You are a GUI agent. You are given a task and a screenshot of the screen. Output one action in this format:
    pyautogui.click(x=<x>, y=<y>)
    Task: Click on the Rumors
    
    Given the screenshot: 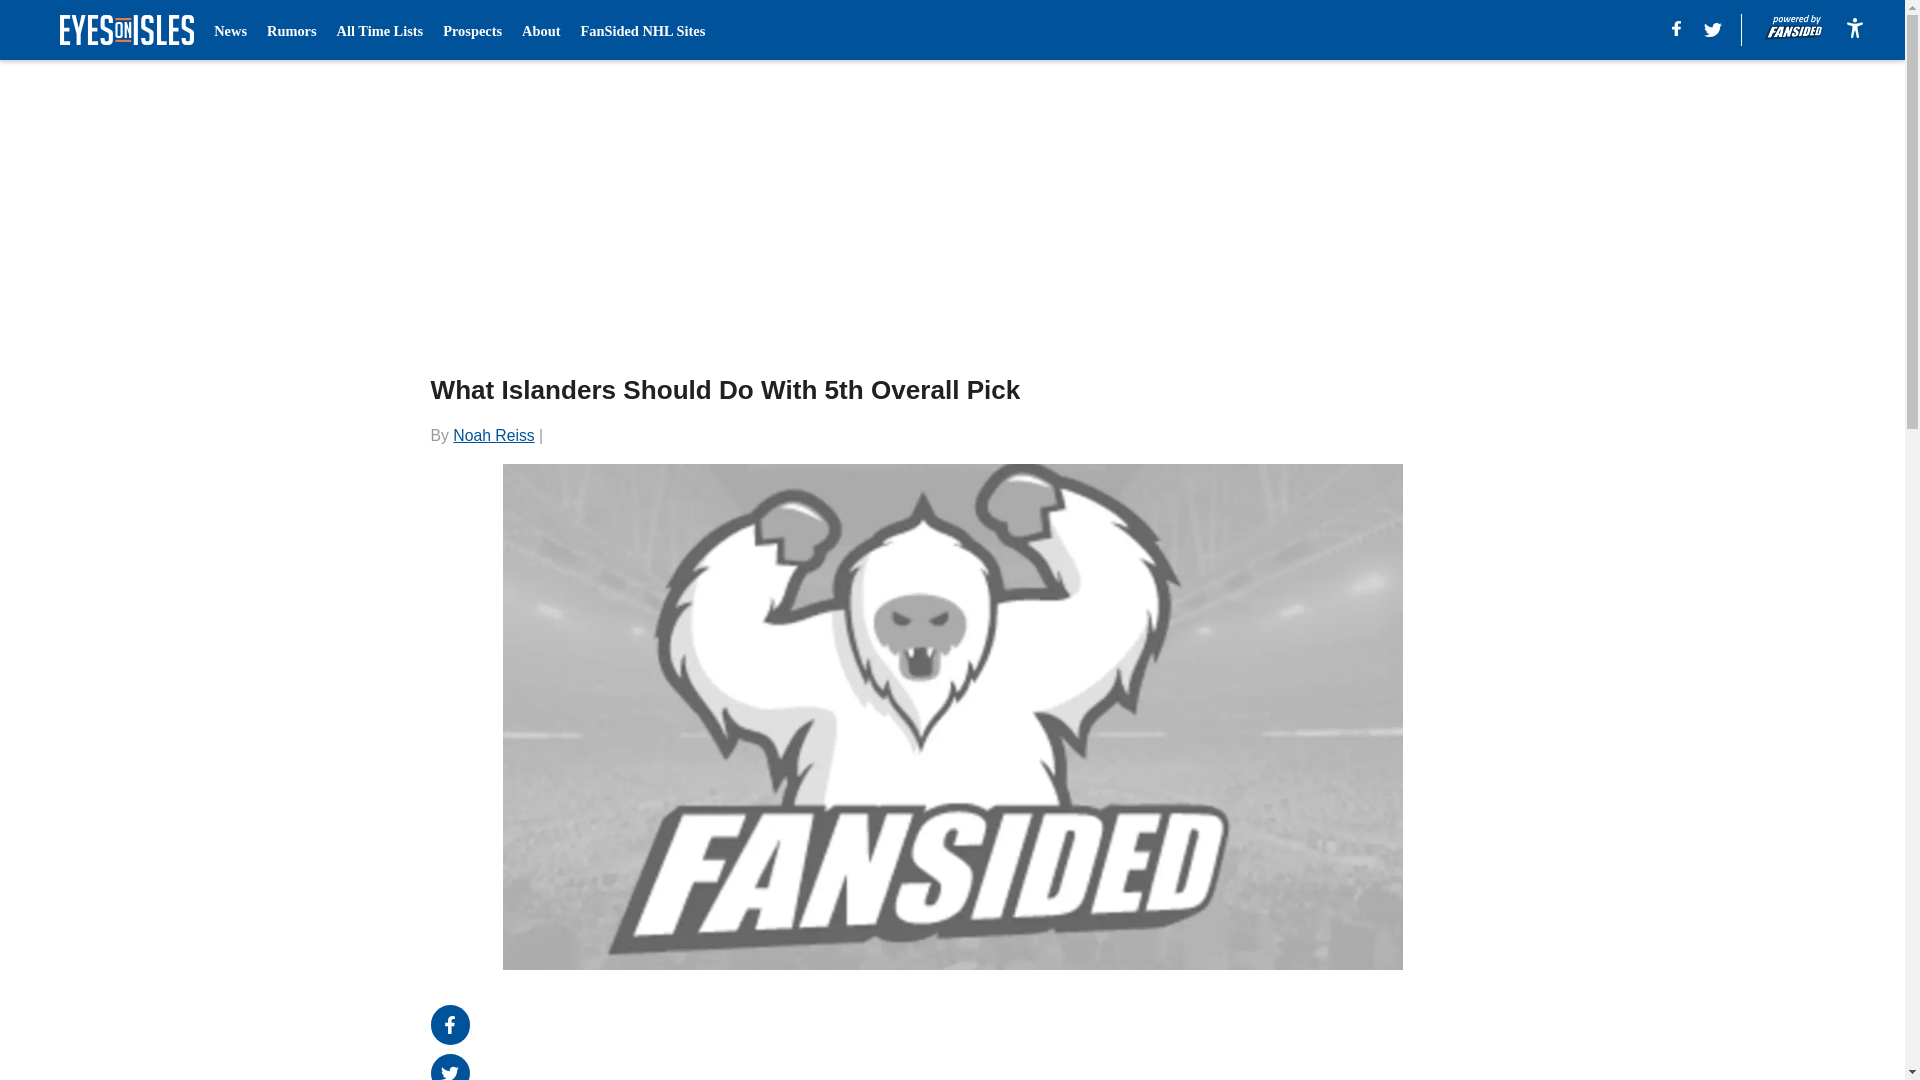 What is the action you would take?
    pyautogui.click(x=291, y=30)
    